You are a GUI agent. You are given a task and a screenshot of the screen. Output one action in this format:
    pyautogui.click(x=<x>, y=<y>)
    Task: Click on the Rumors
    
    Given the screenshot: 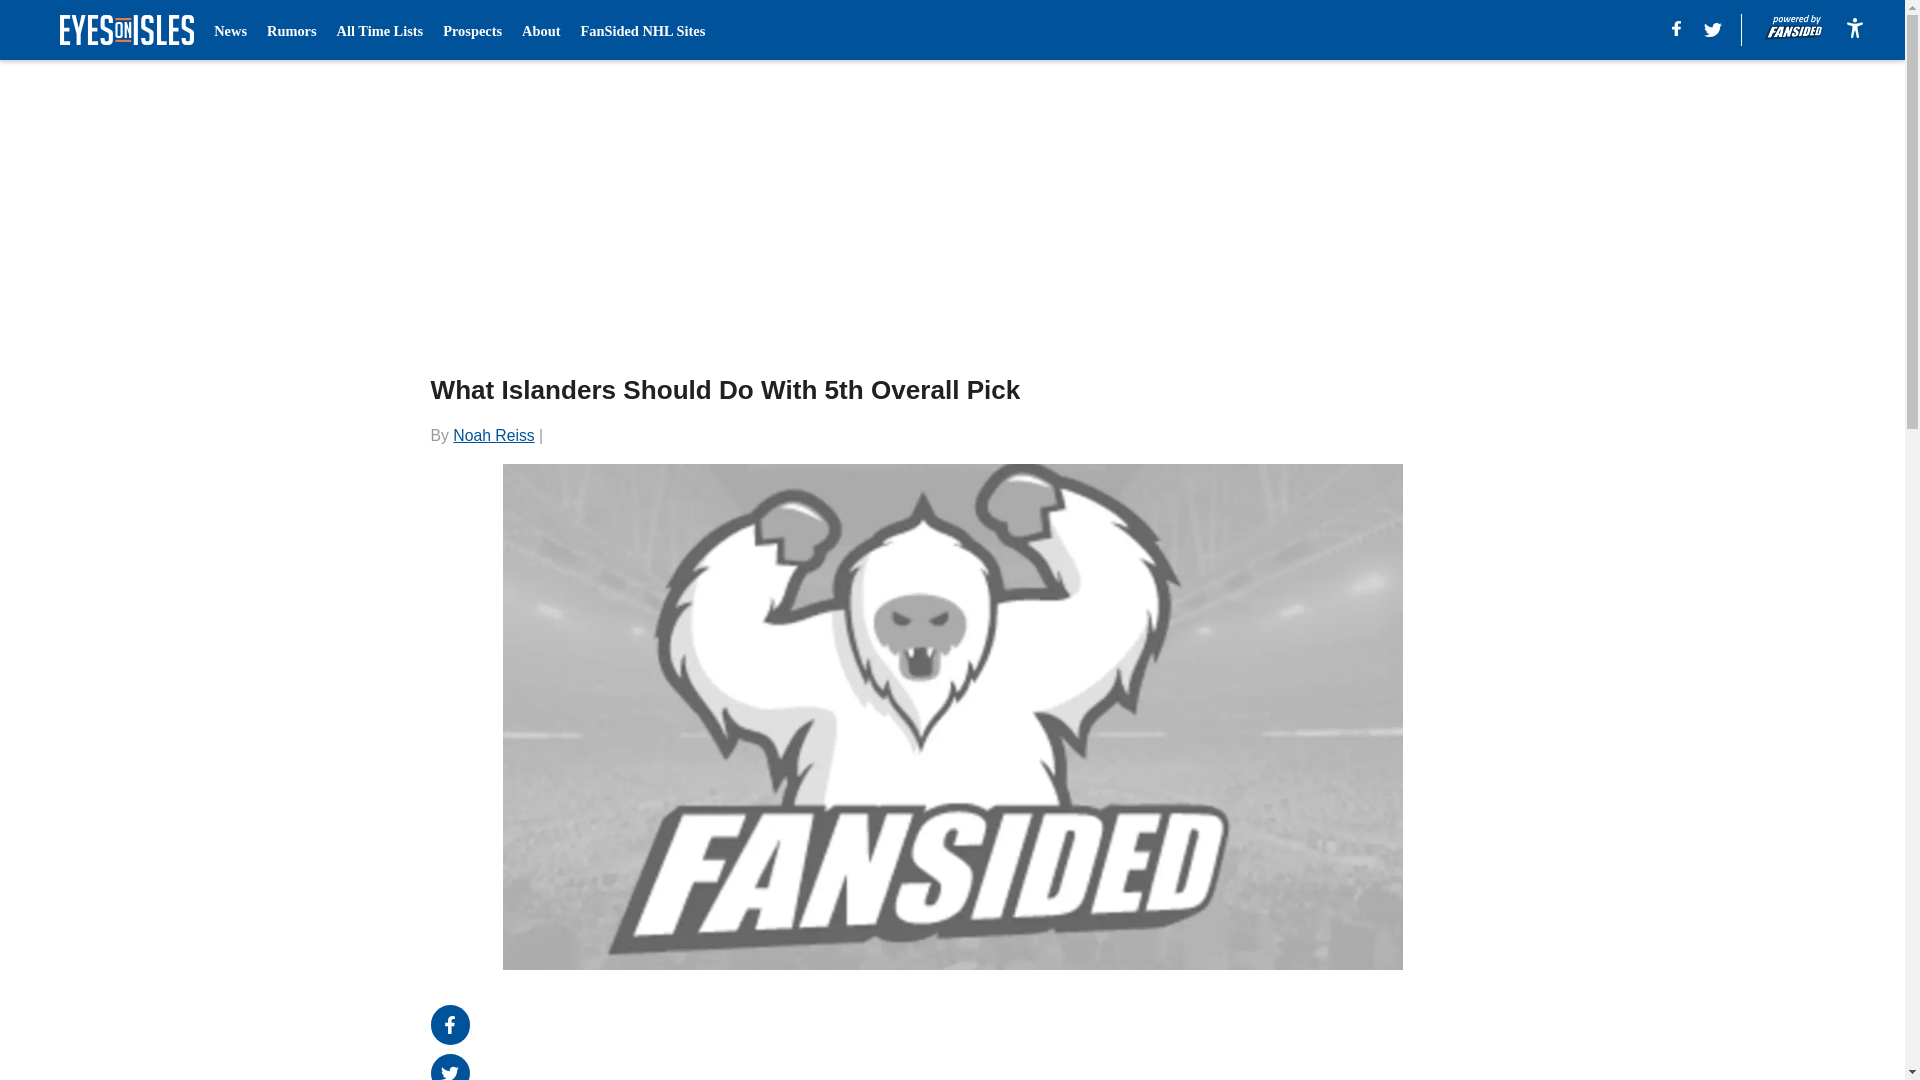 What is the action you would take?
    pyautogui.click(x=291, y=30)
    